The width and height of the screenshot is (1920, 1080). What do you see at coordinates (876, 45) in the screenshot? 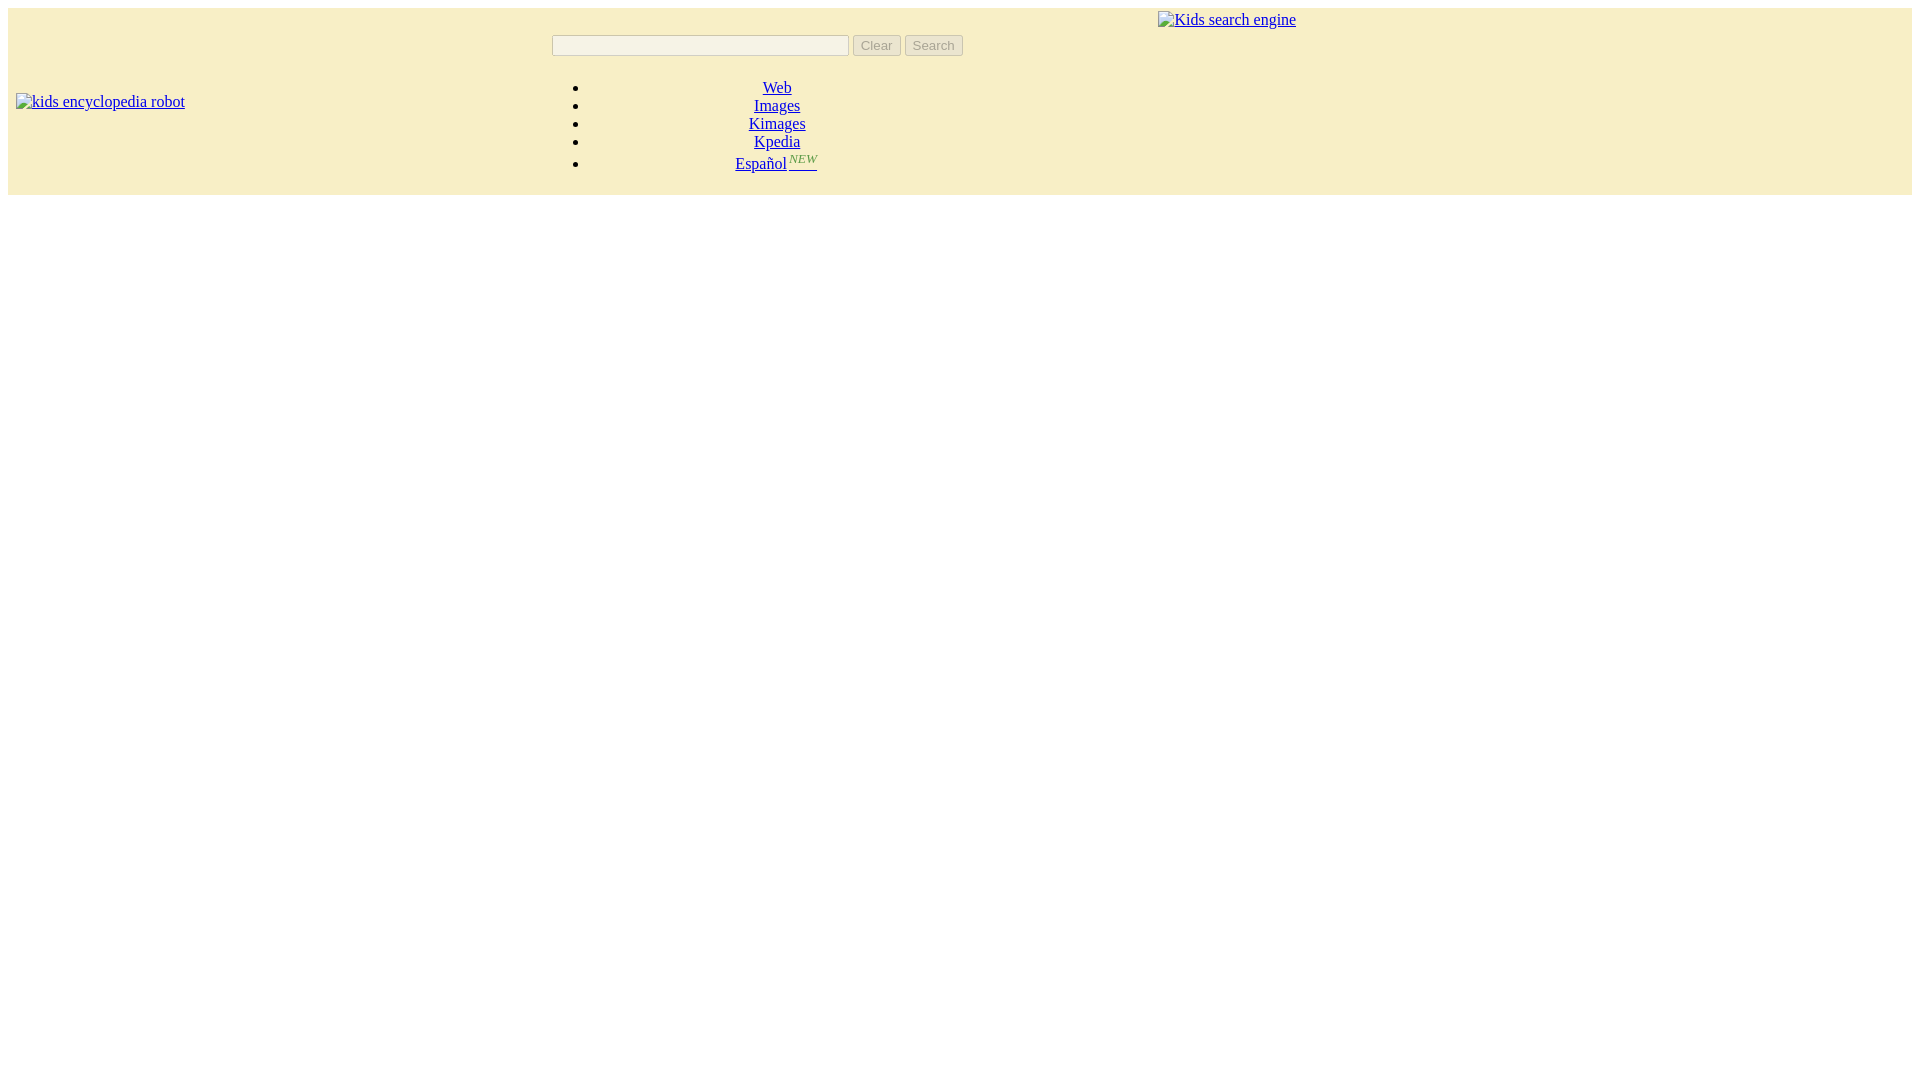
I see `Clear` at bounding box center [876, 45].